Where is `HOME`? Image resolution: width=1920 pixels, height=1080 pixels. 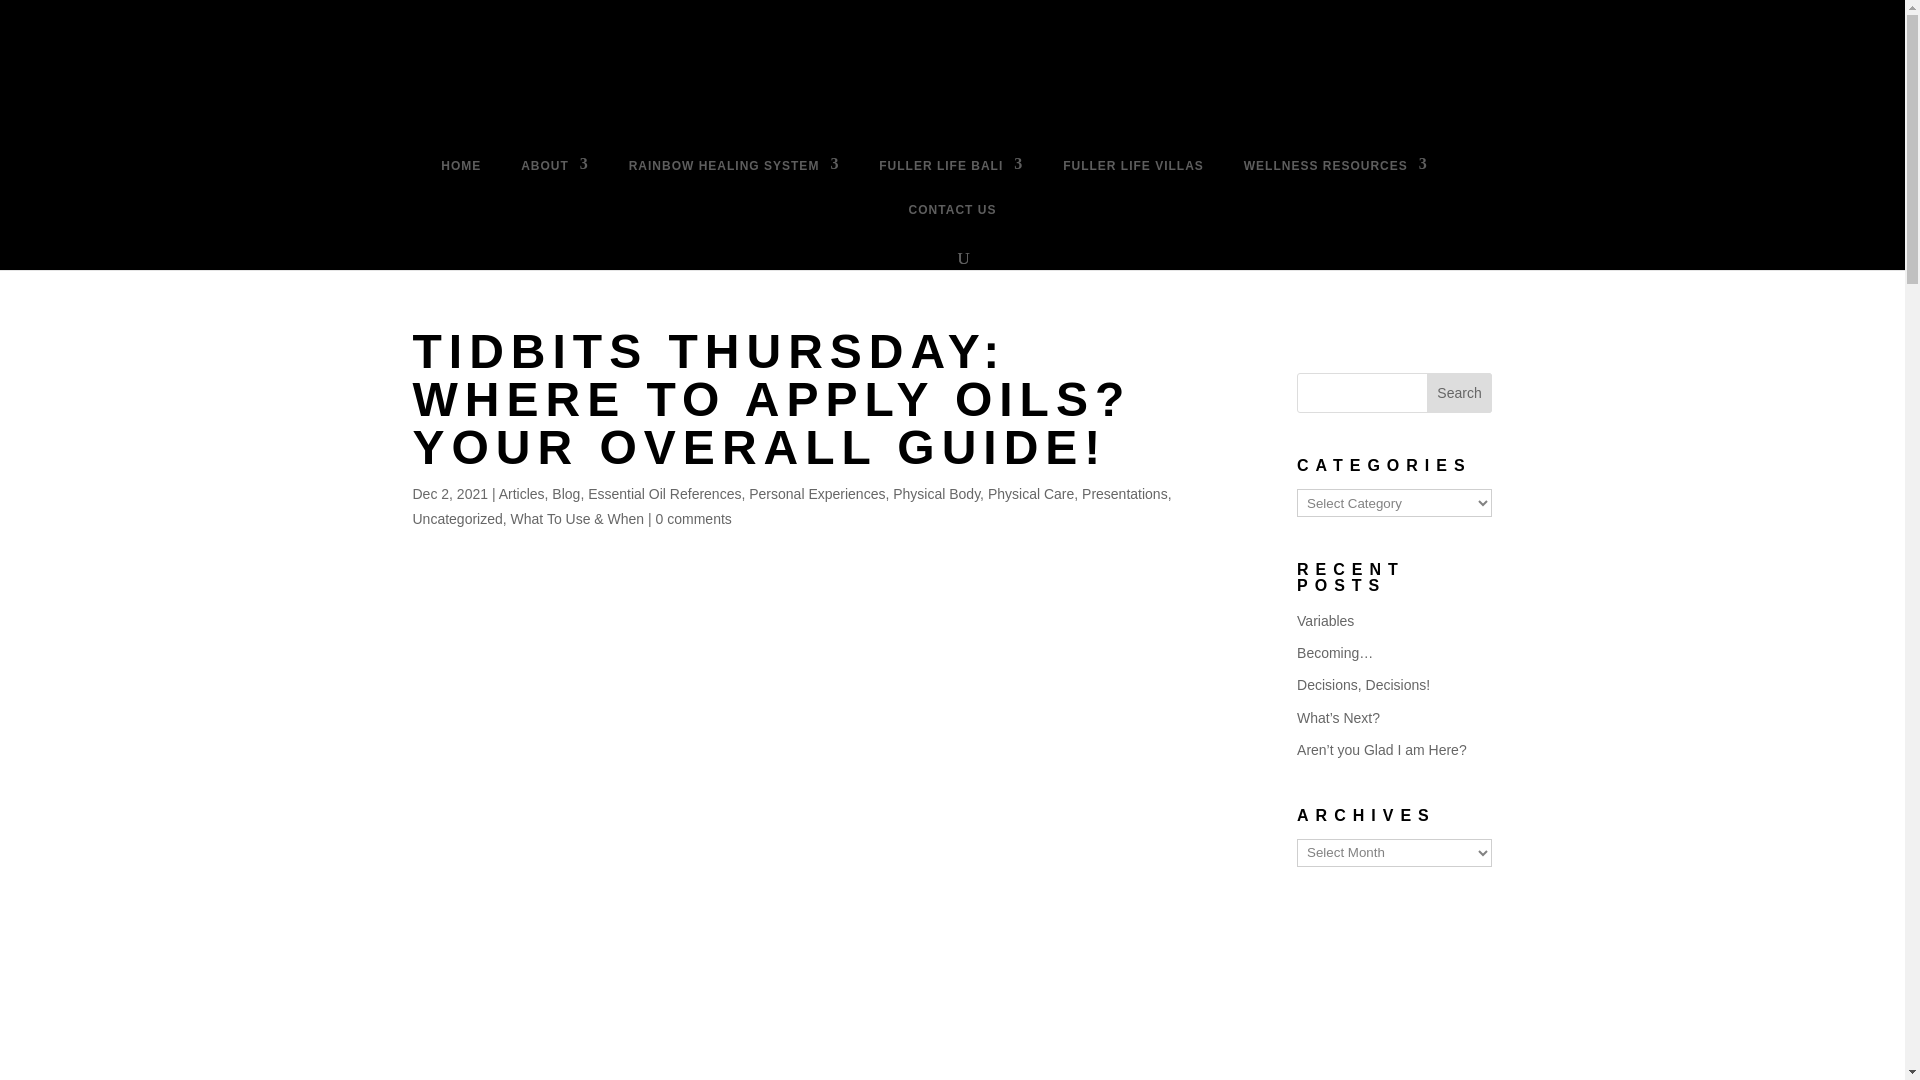
HOME is located at coordinates (461, 170).